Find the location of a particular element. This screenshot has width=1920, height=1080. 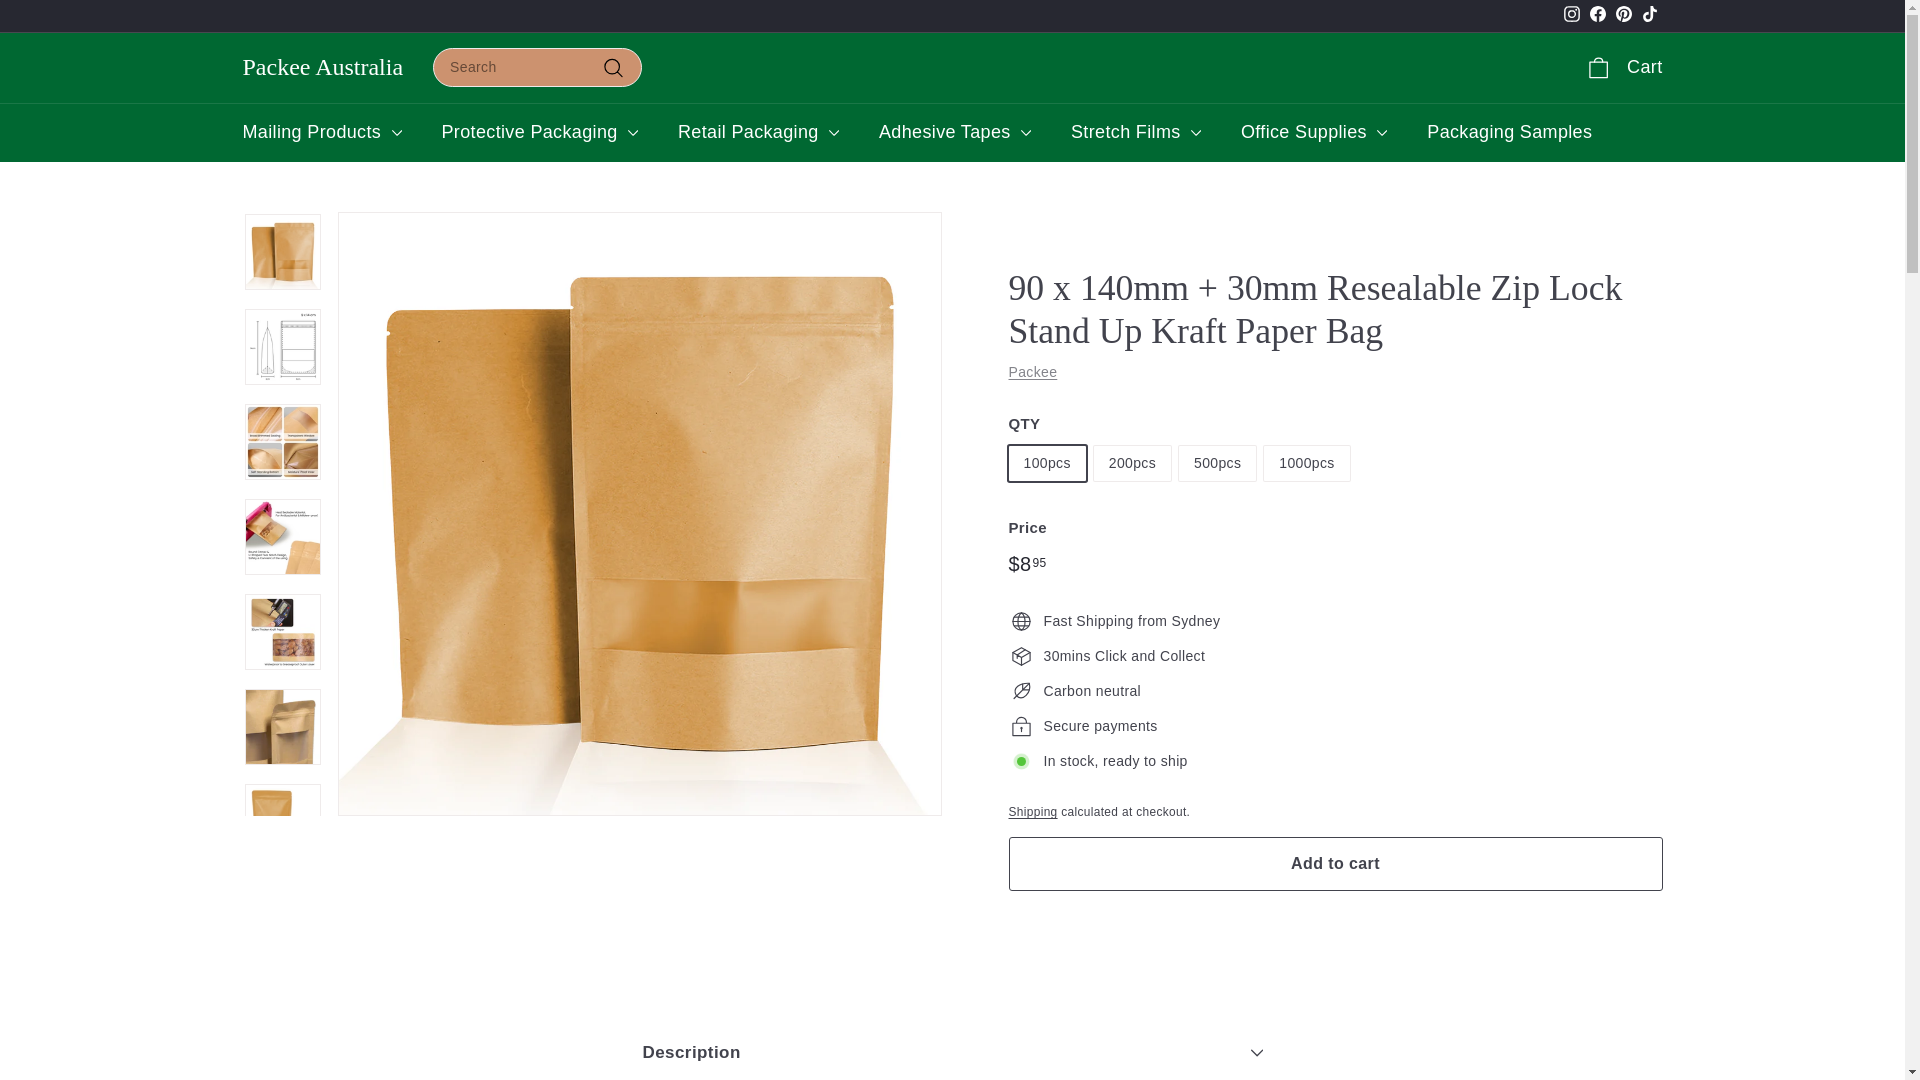

200pcs is located at coordinates (1622, 17).